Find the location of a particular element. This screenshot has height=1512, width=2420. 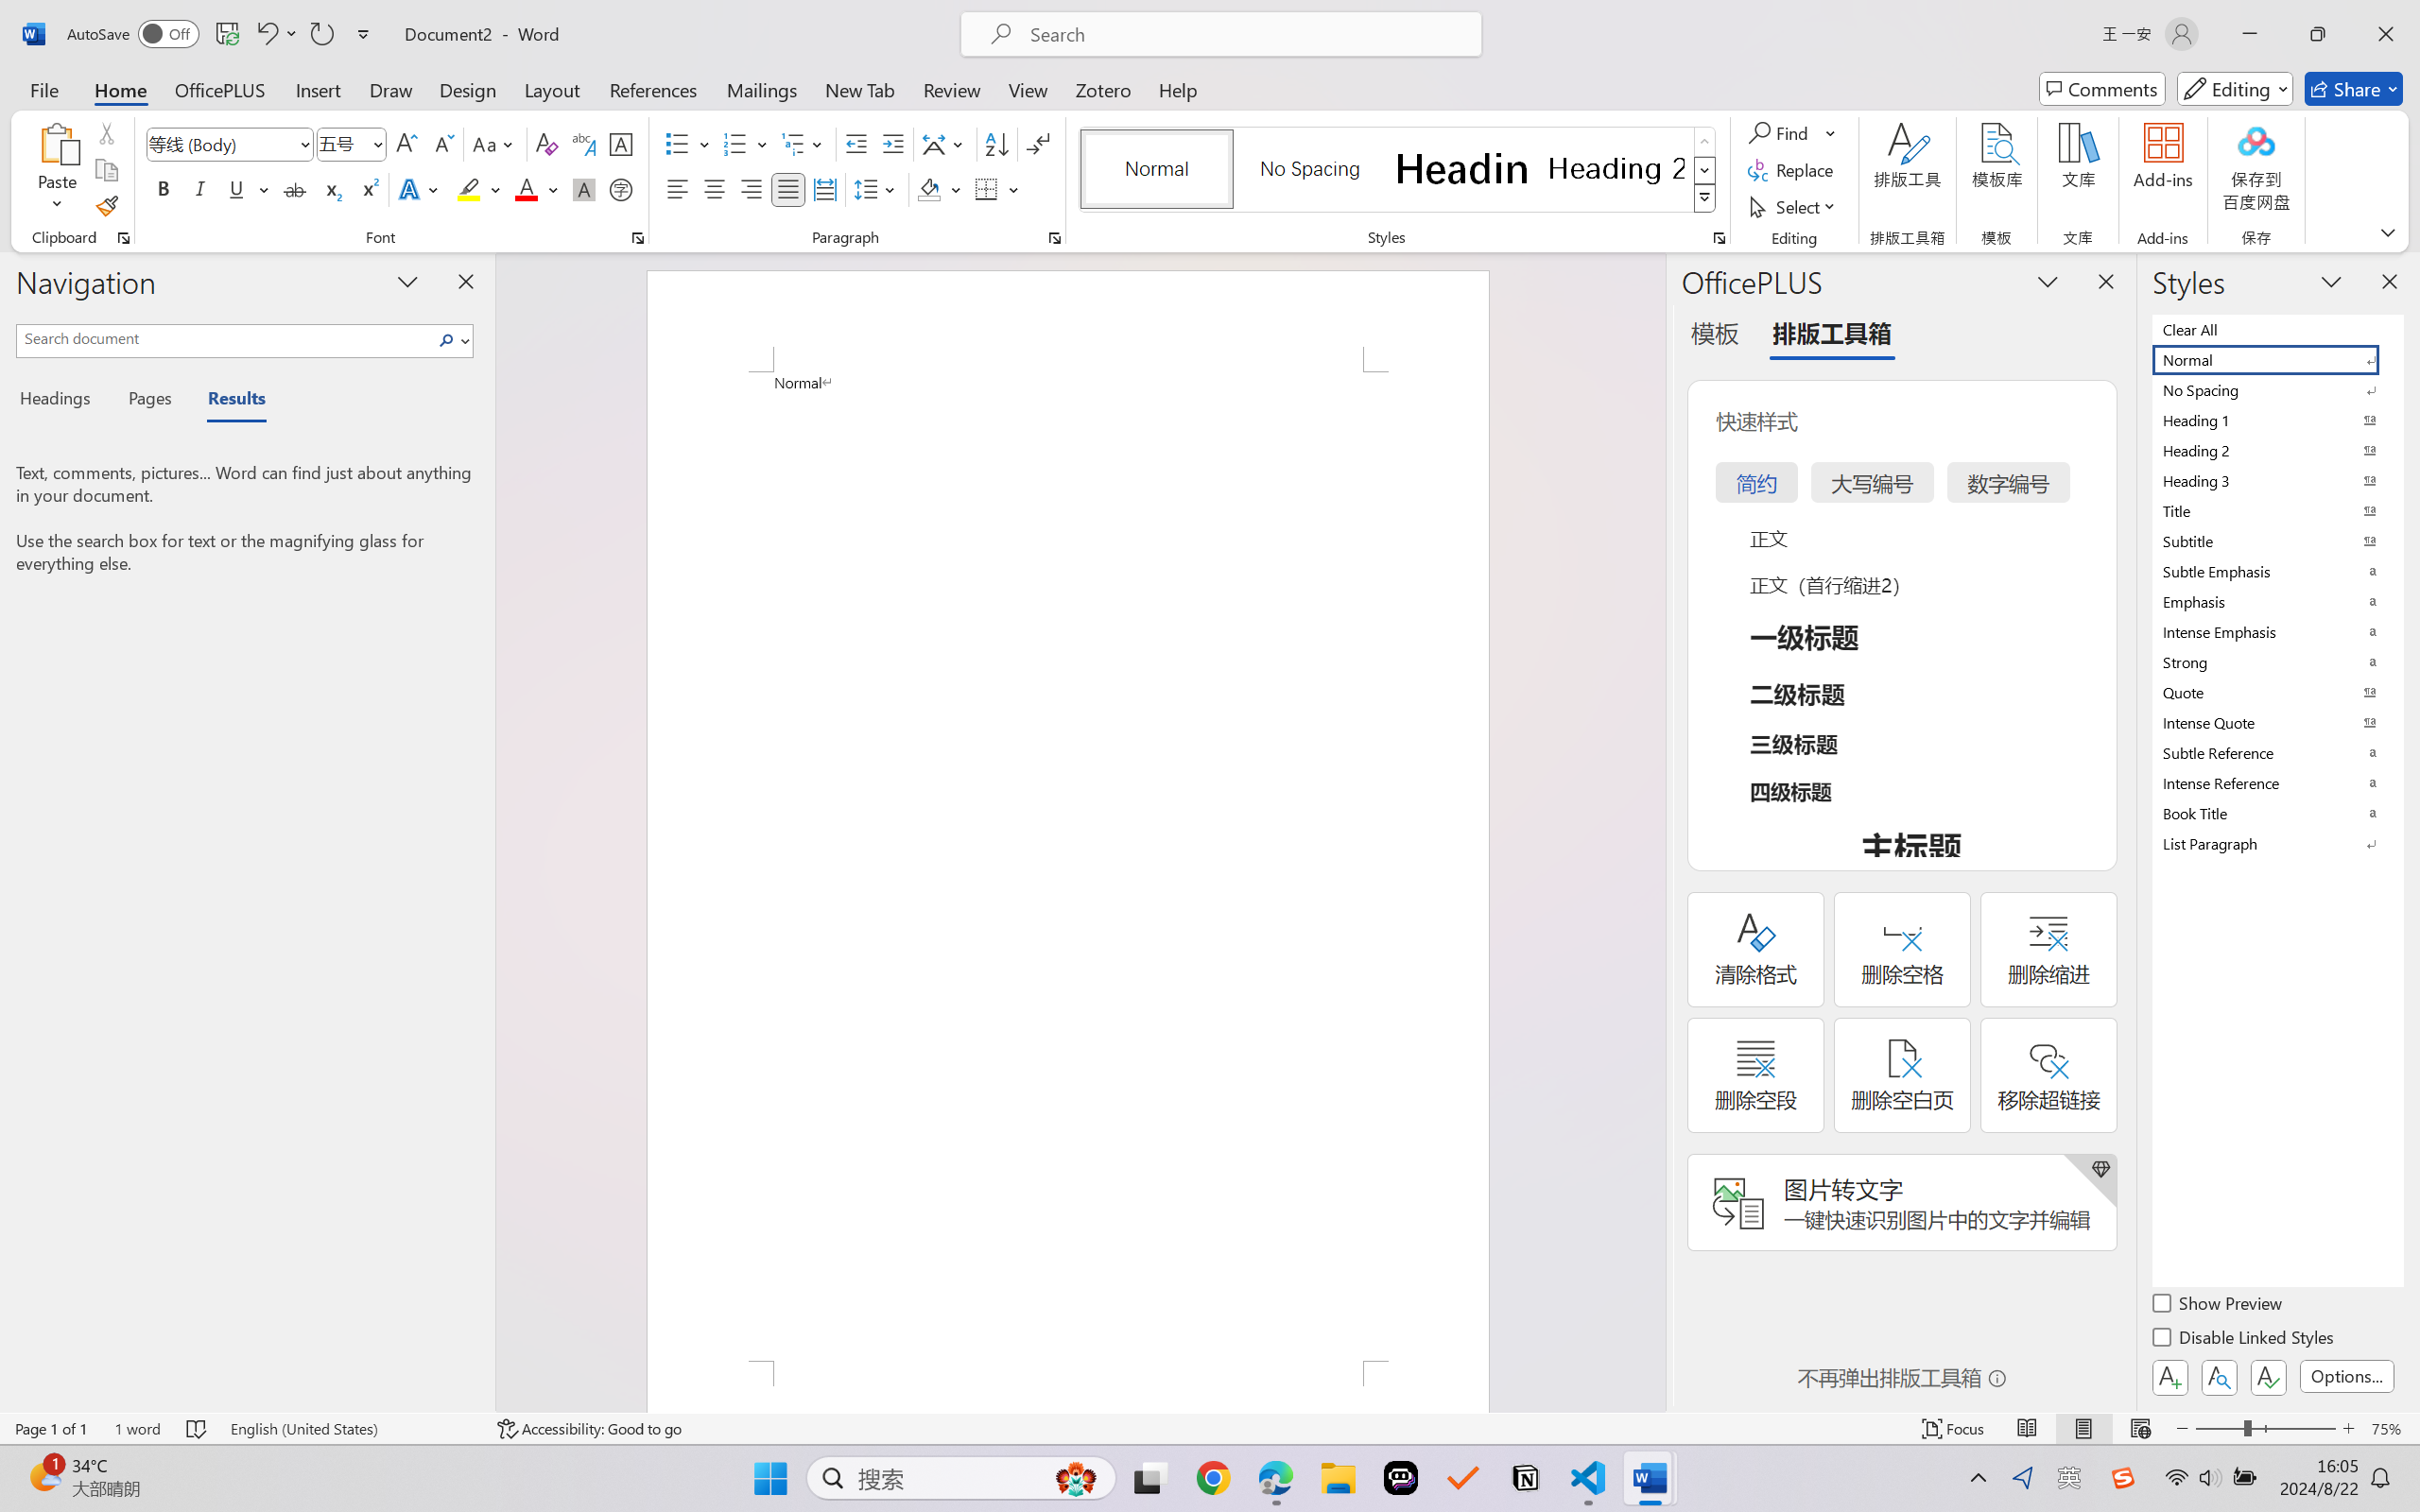

Styles is located at coordinates (1705, 198).